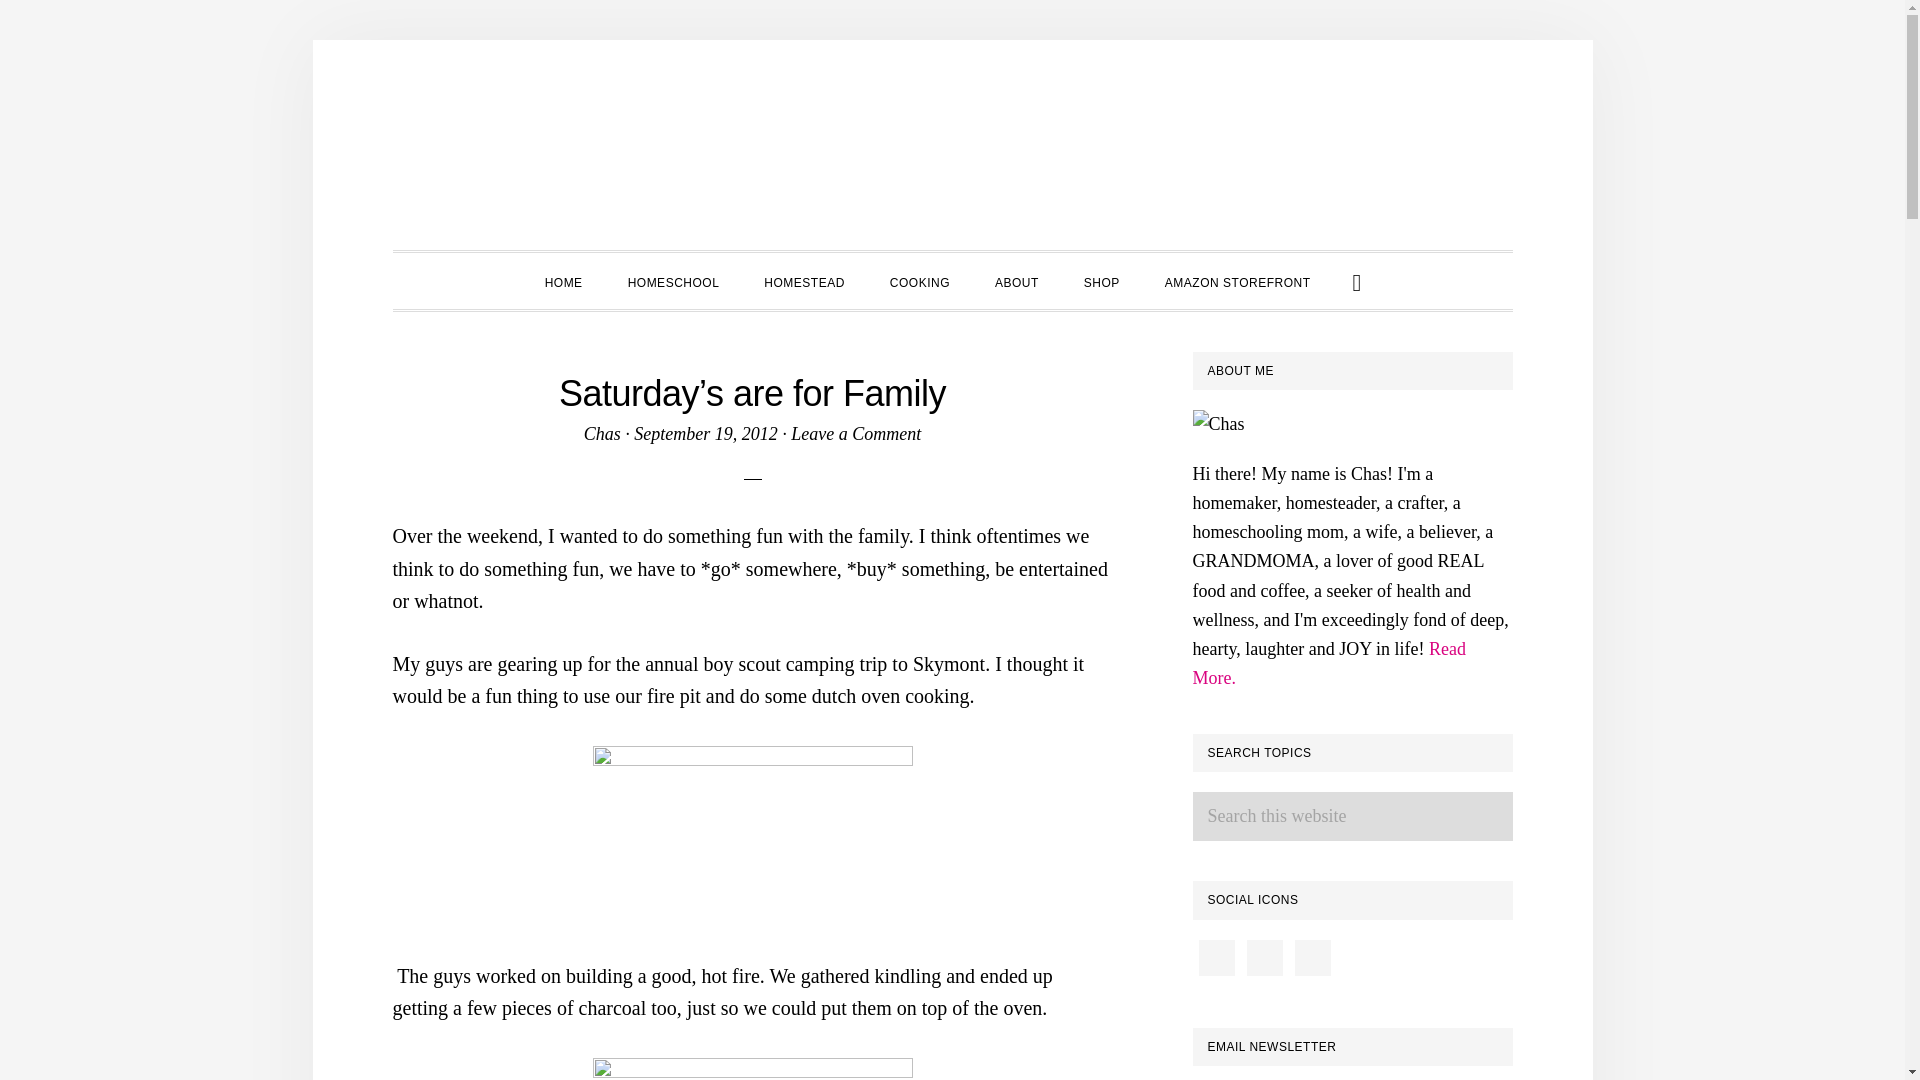  What do you see at coordinates (563, 280) in the screenshot?
I see `HOME` at bounding box center [563, 280].